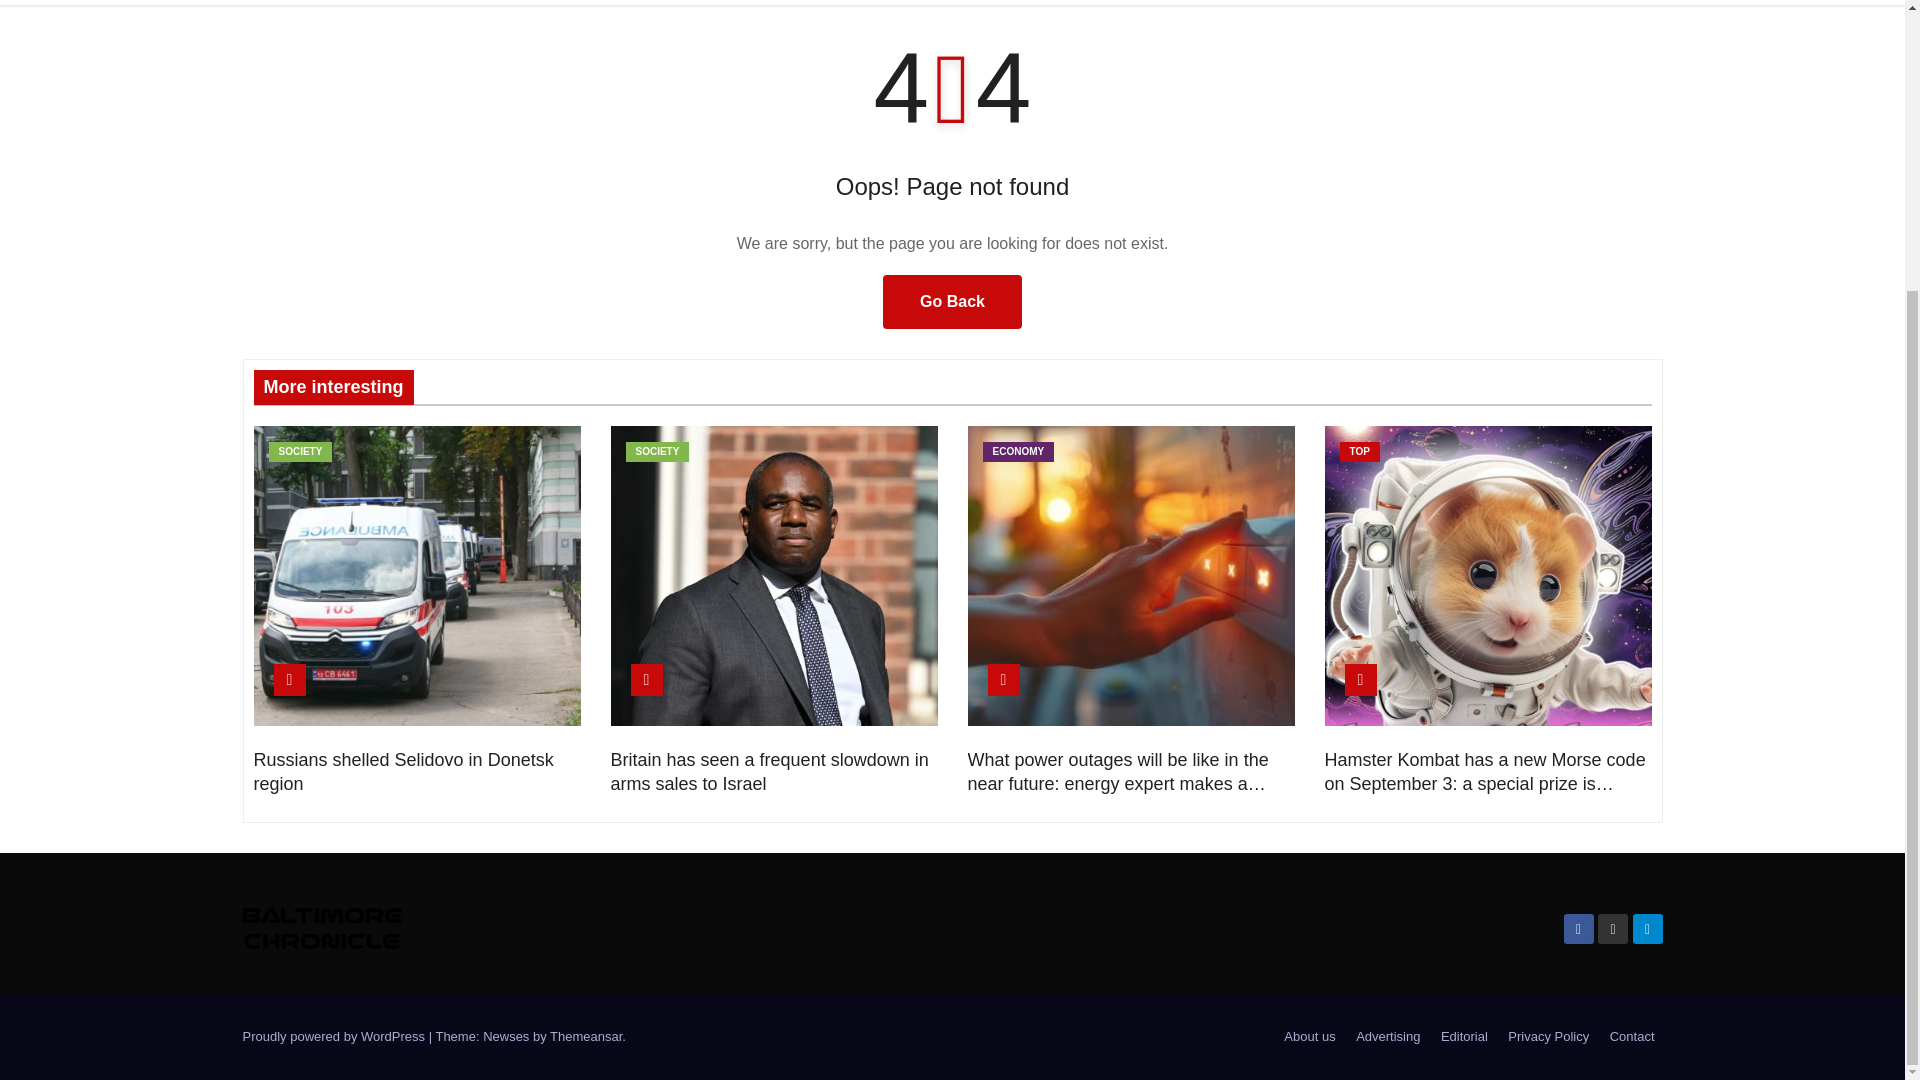  What do you see at coordinates (1632, 1037) in the screenshot?
I see `Contact` at bounding box center [1632, 1037].